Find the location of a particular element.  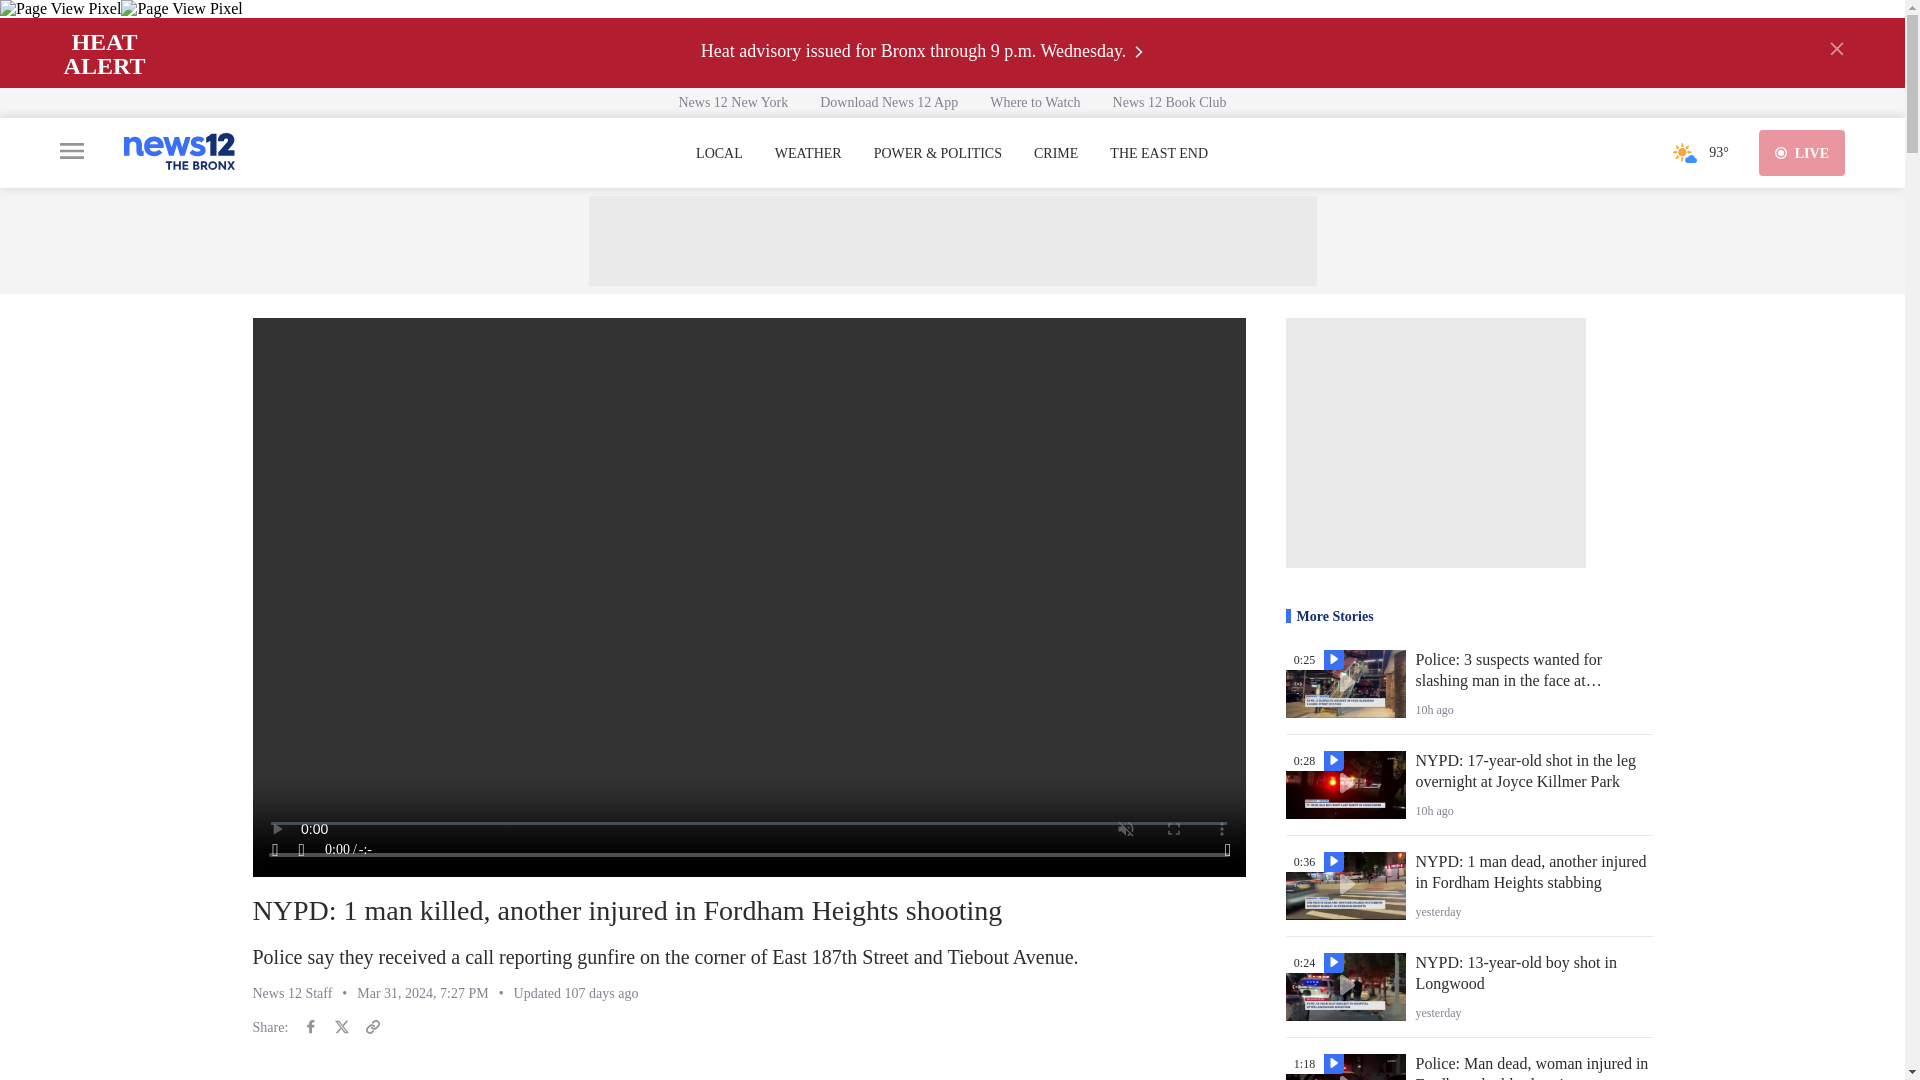

Fullscreen is located at coordinates (1228, 850).